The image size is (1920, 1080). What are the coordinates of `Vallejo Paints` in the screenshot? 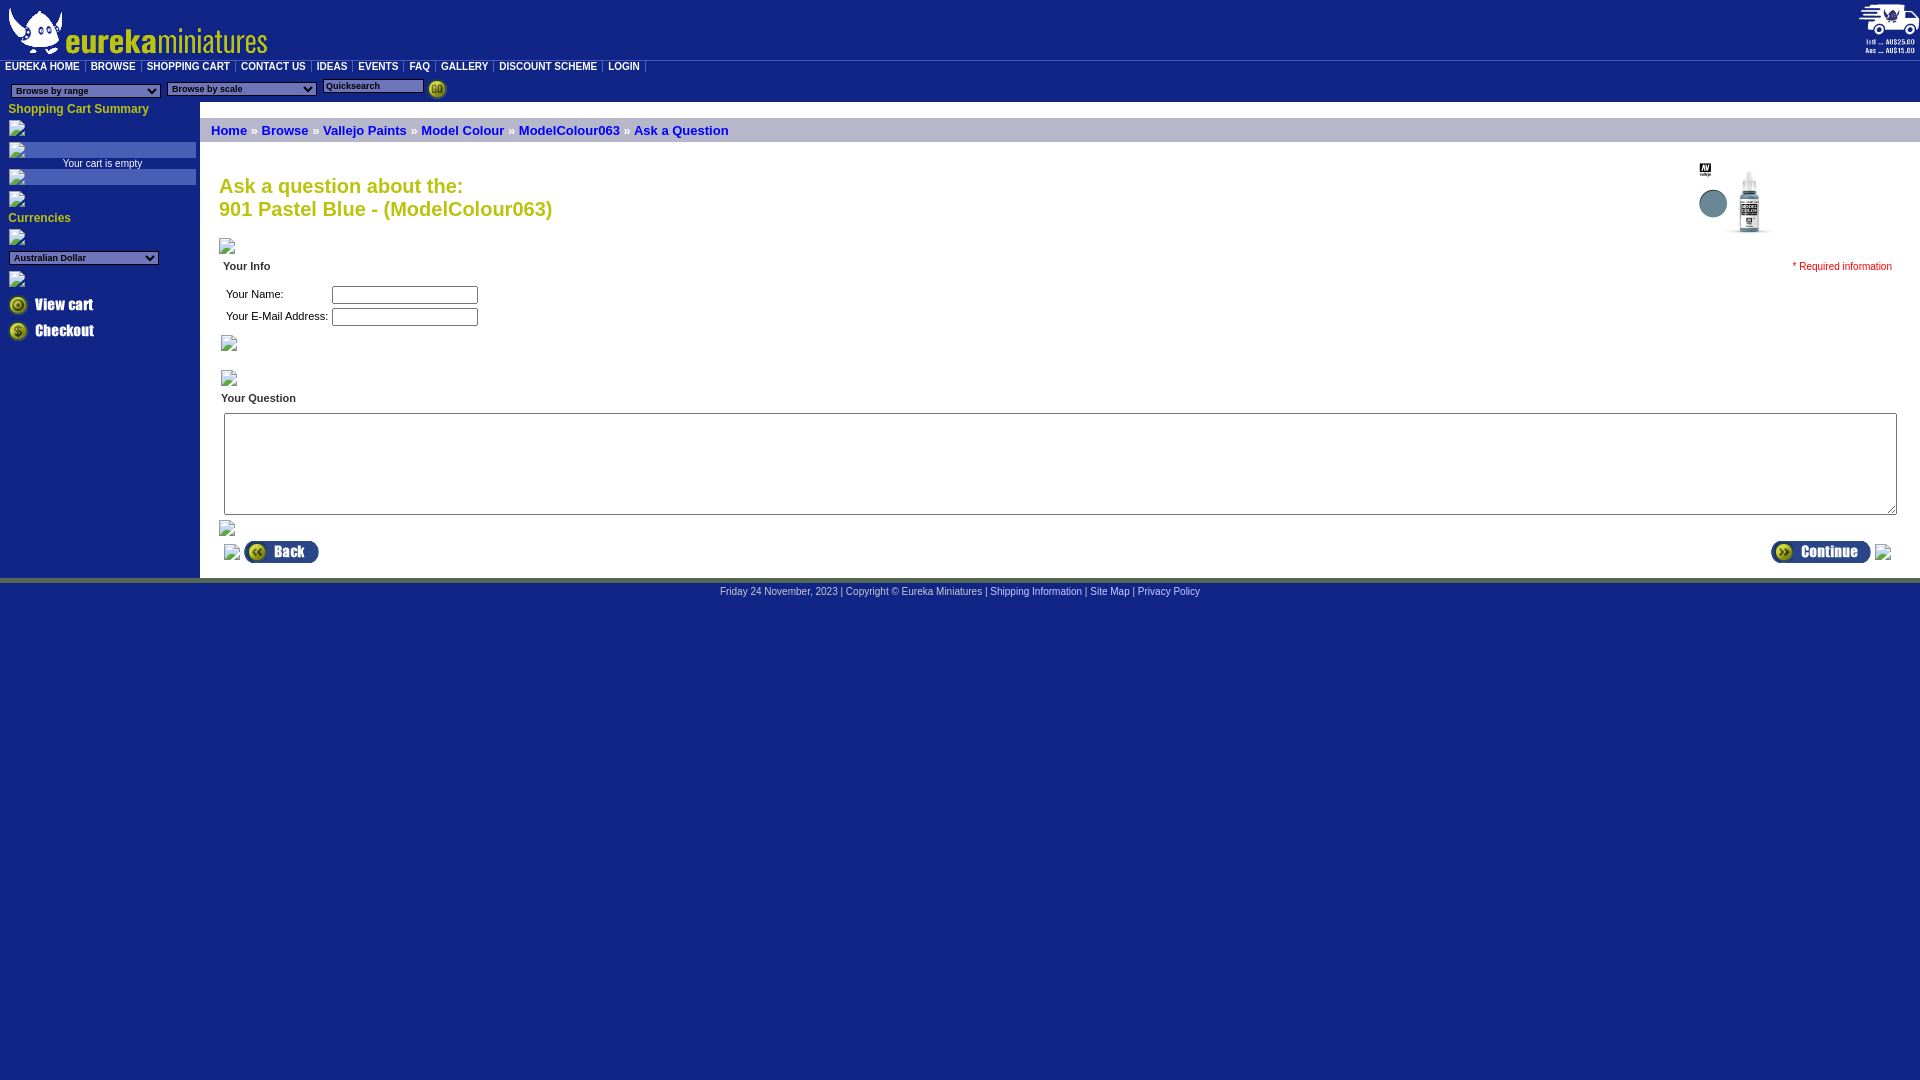 It's located at (365, 130).